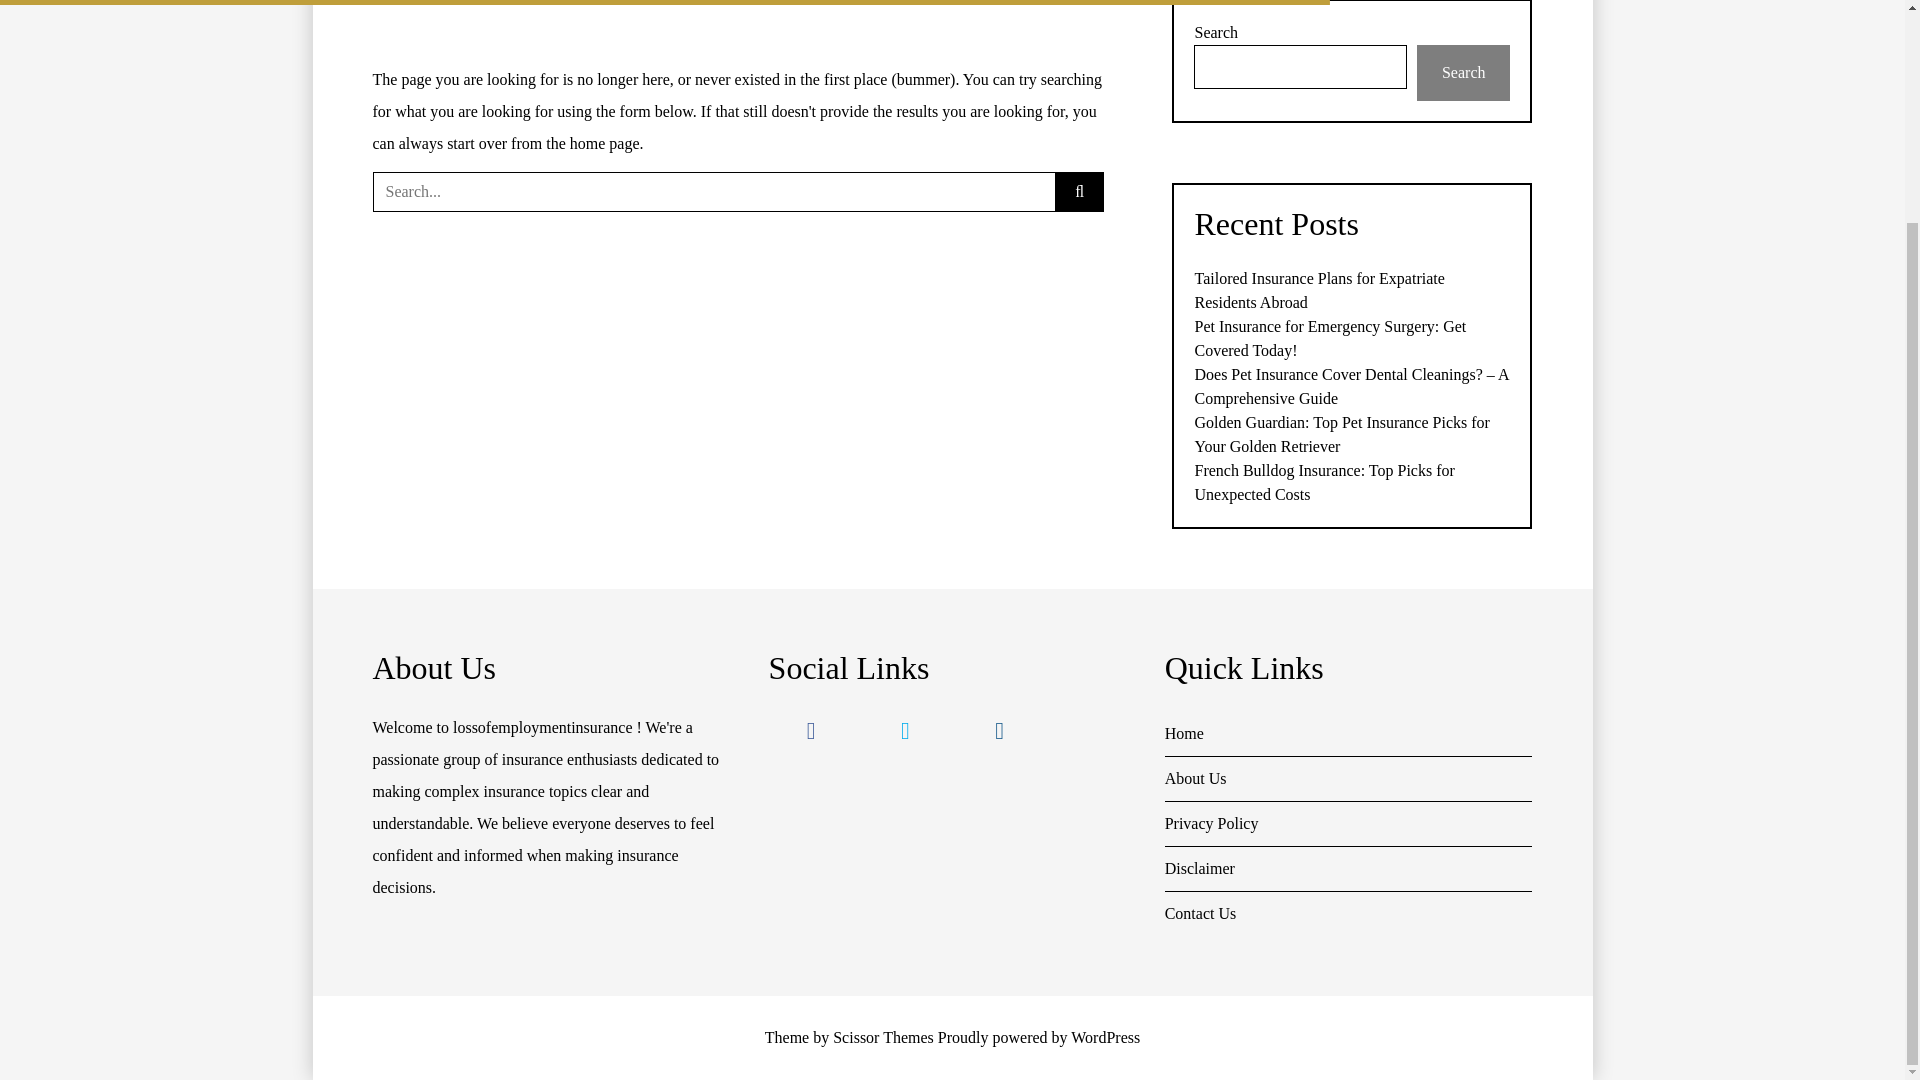  I want to click on French Bulldog Insurance: Top Picks for Unexpected Costs, so click(1324, 482).